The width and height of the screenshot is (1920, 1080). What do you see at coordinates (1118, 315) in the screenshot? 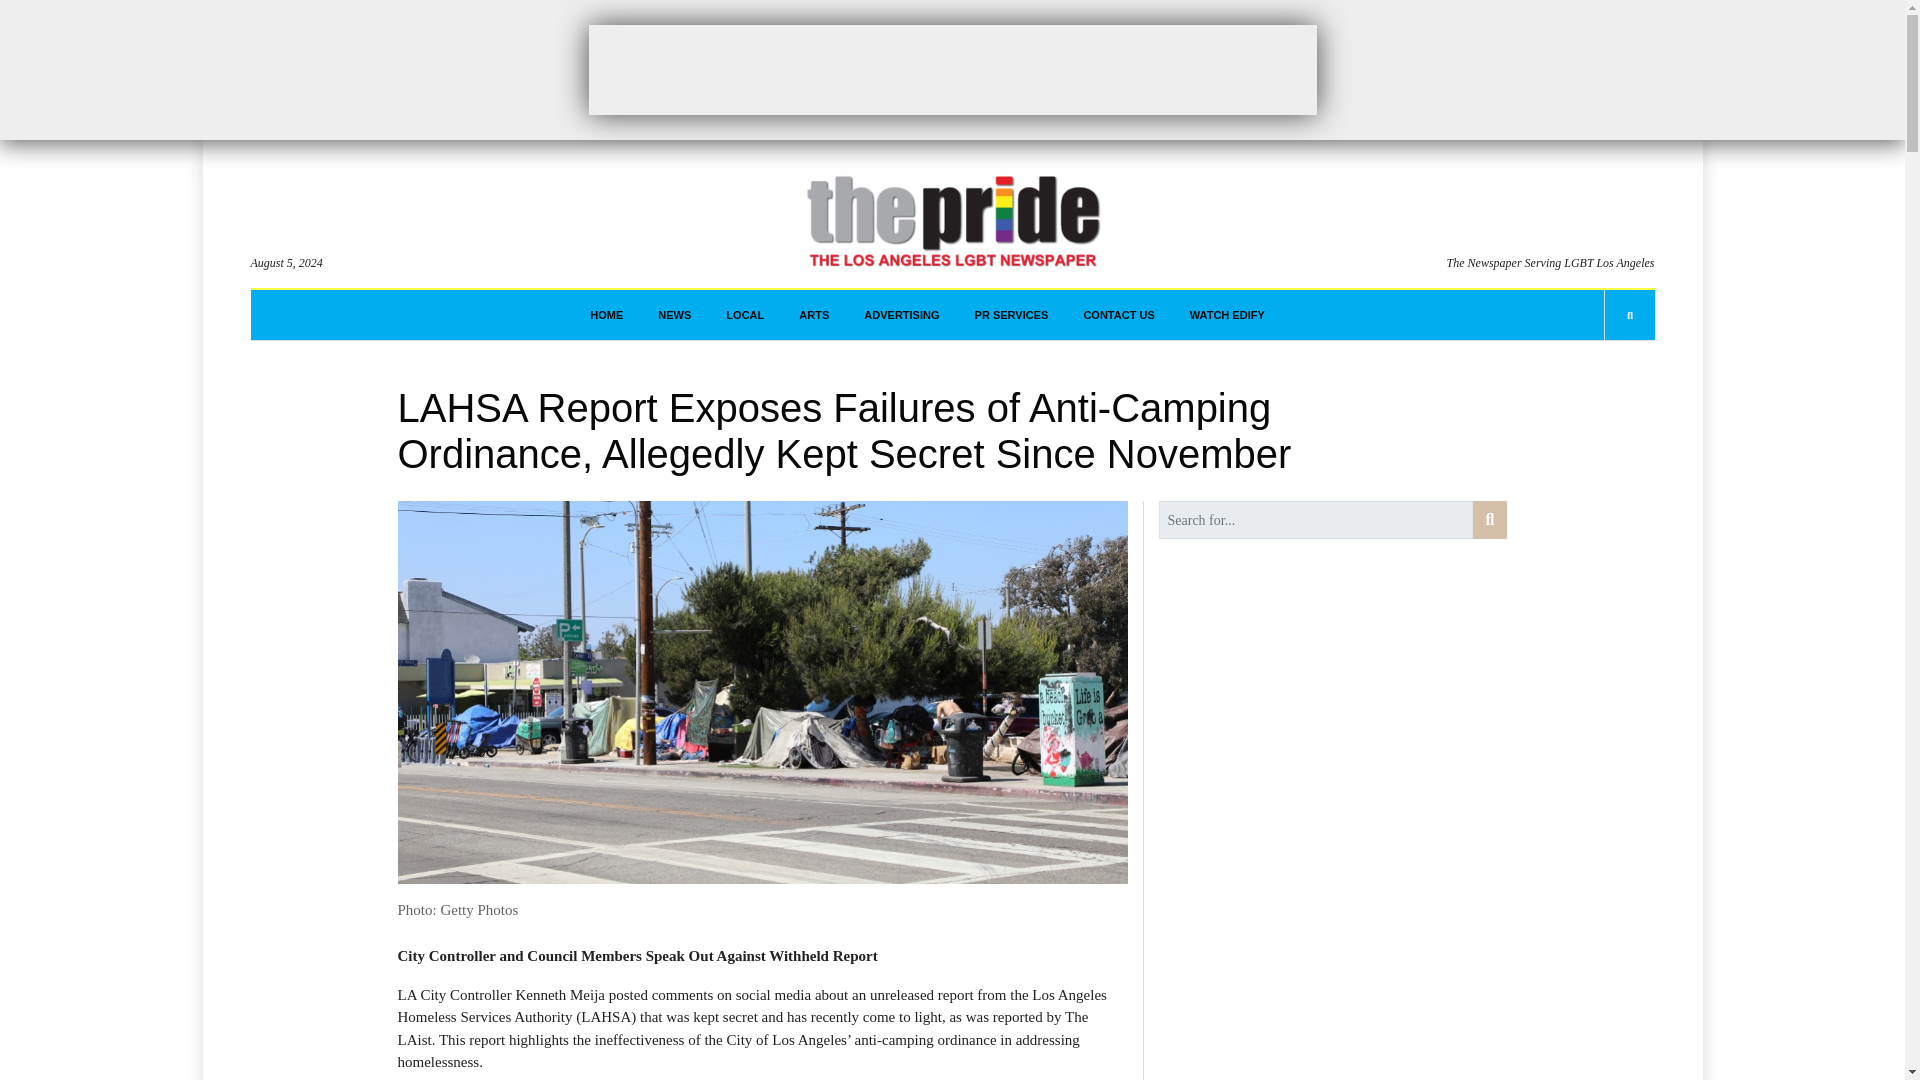
I see `CONTACT US` at bounding box center [1118, 315].